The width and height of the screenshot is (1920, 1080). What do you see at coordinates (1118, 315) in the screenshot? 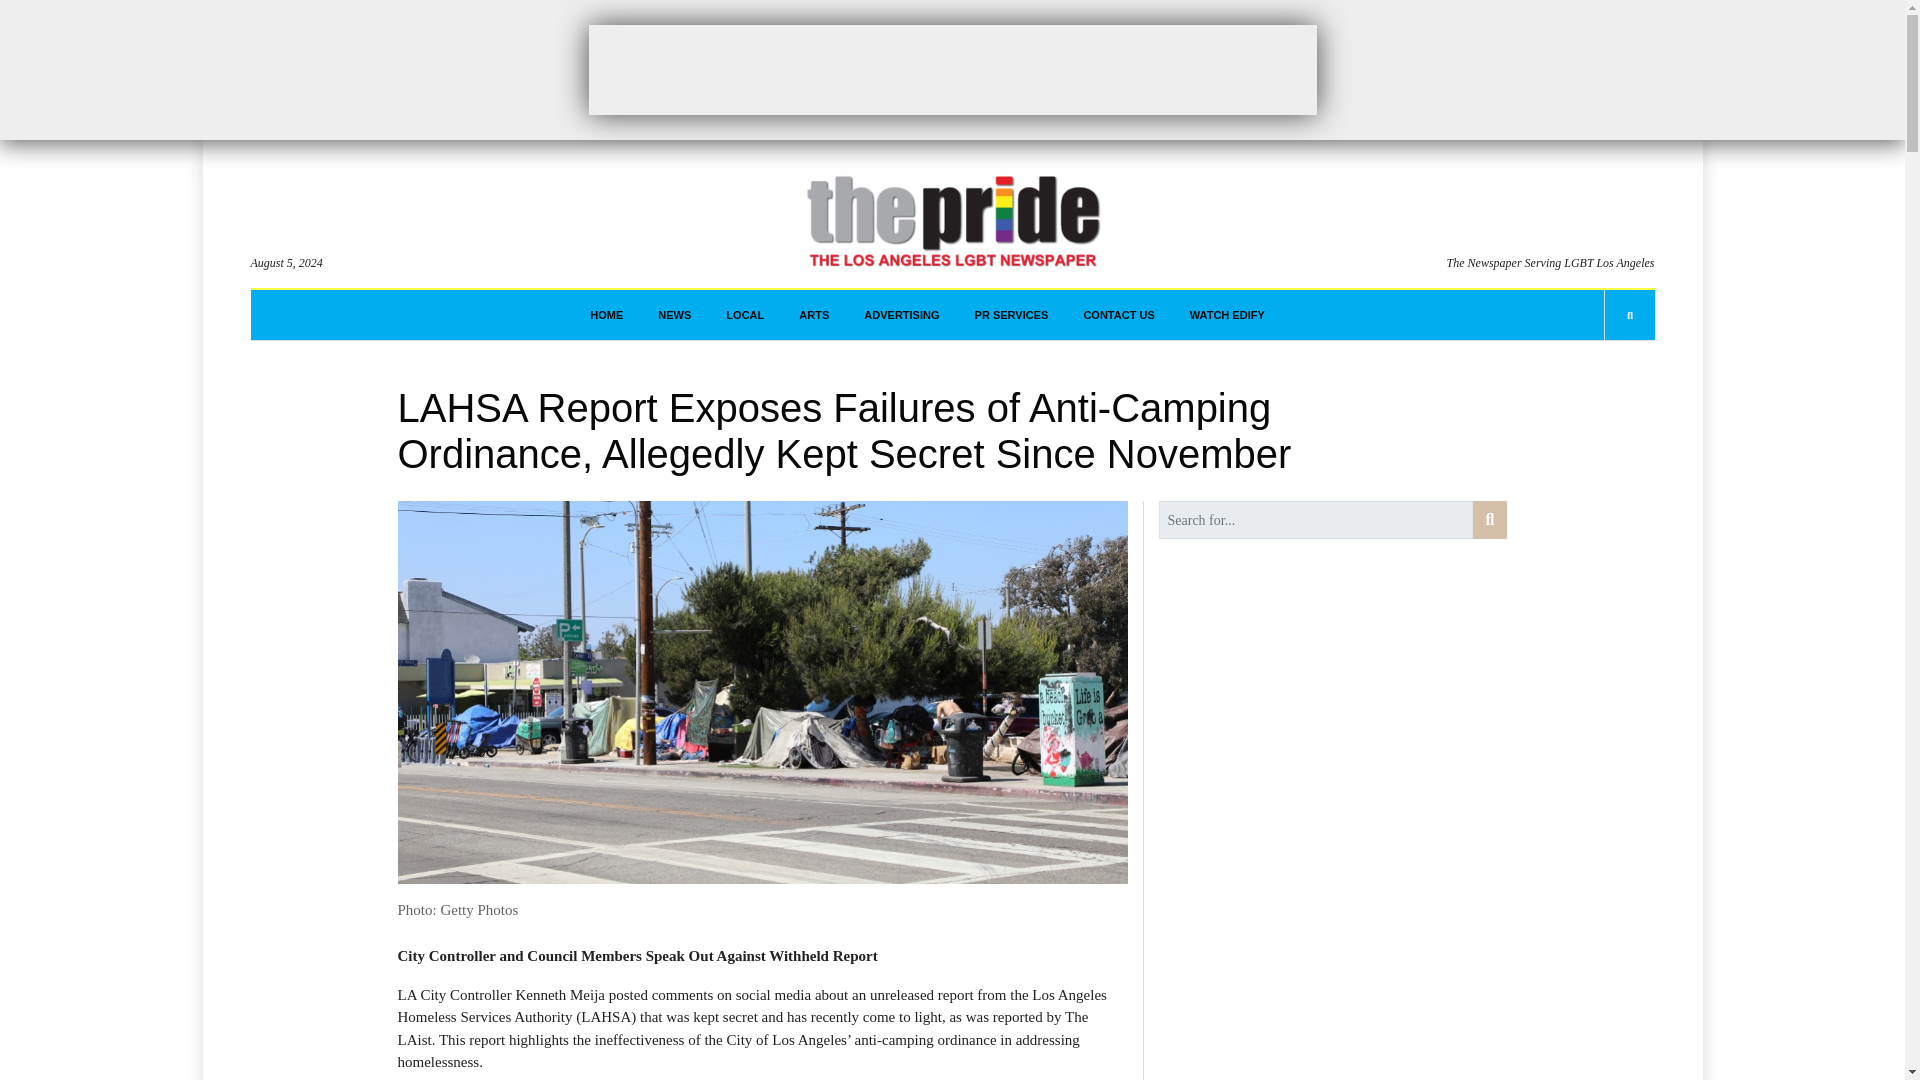
I see `CONTACT US` at bounding box center [1118, 315].